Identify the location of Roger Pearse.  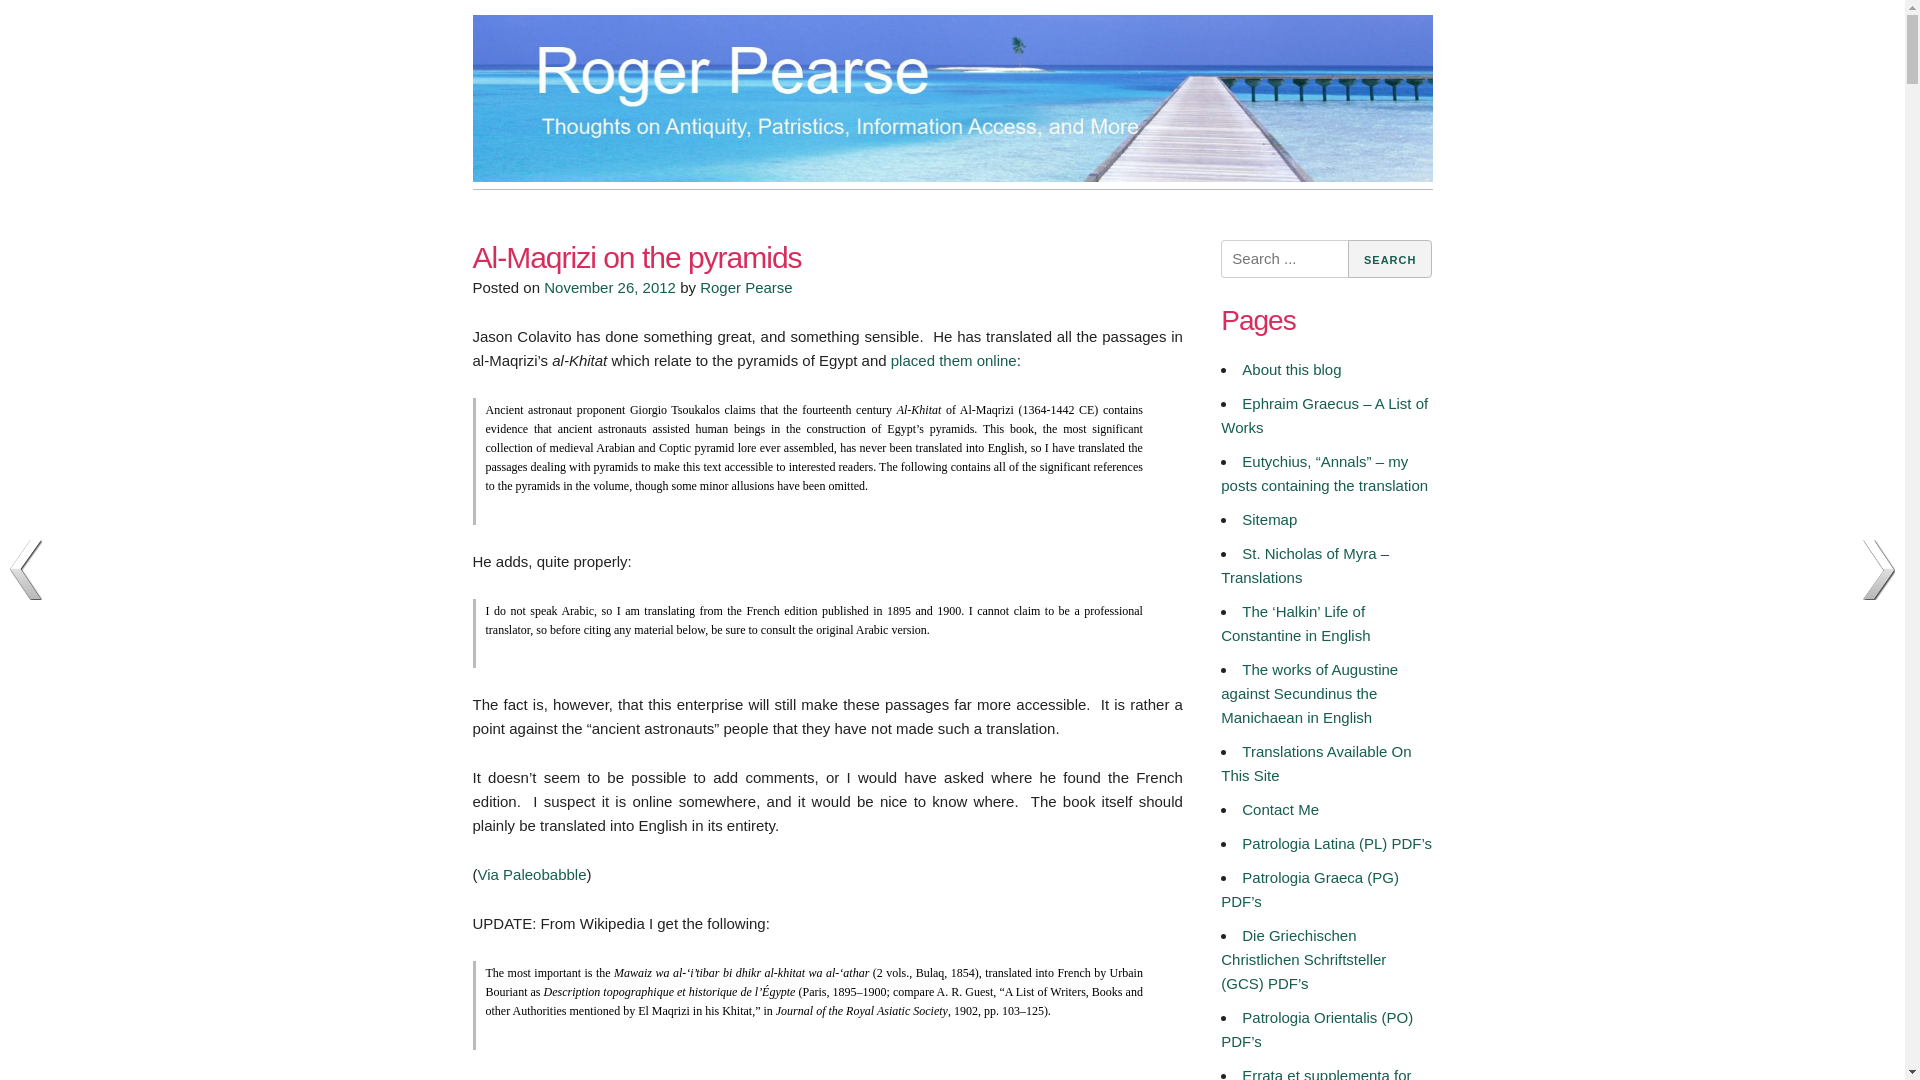
(746, 286).